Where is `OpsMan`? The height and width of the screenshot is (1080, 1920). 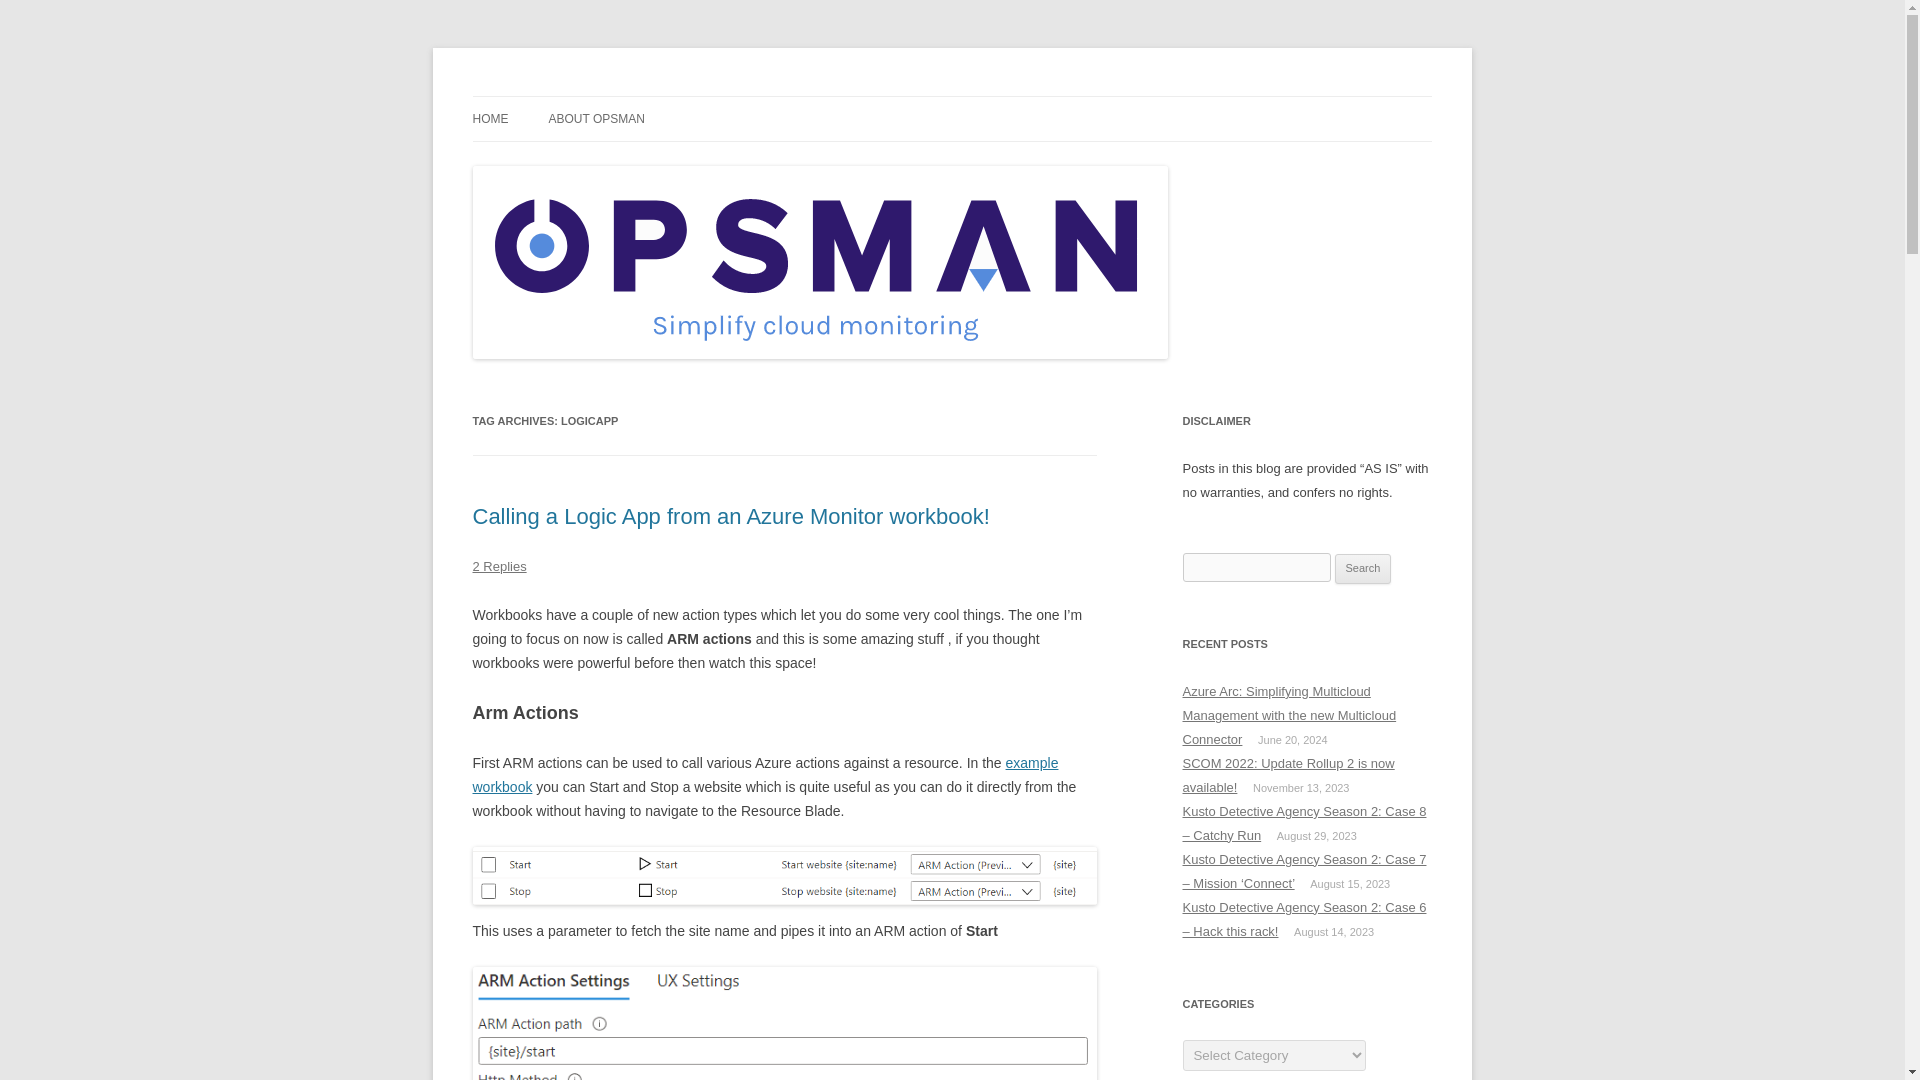
OpsMan is located at coordinates (523, 96).